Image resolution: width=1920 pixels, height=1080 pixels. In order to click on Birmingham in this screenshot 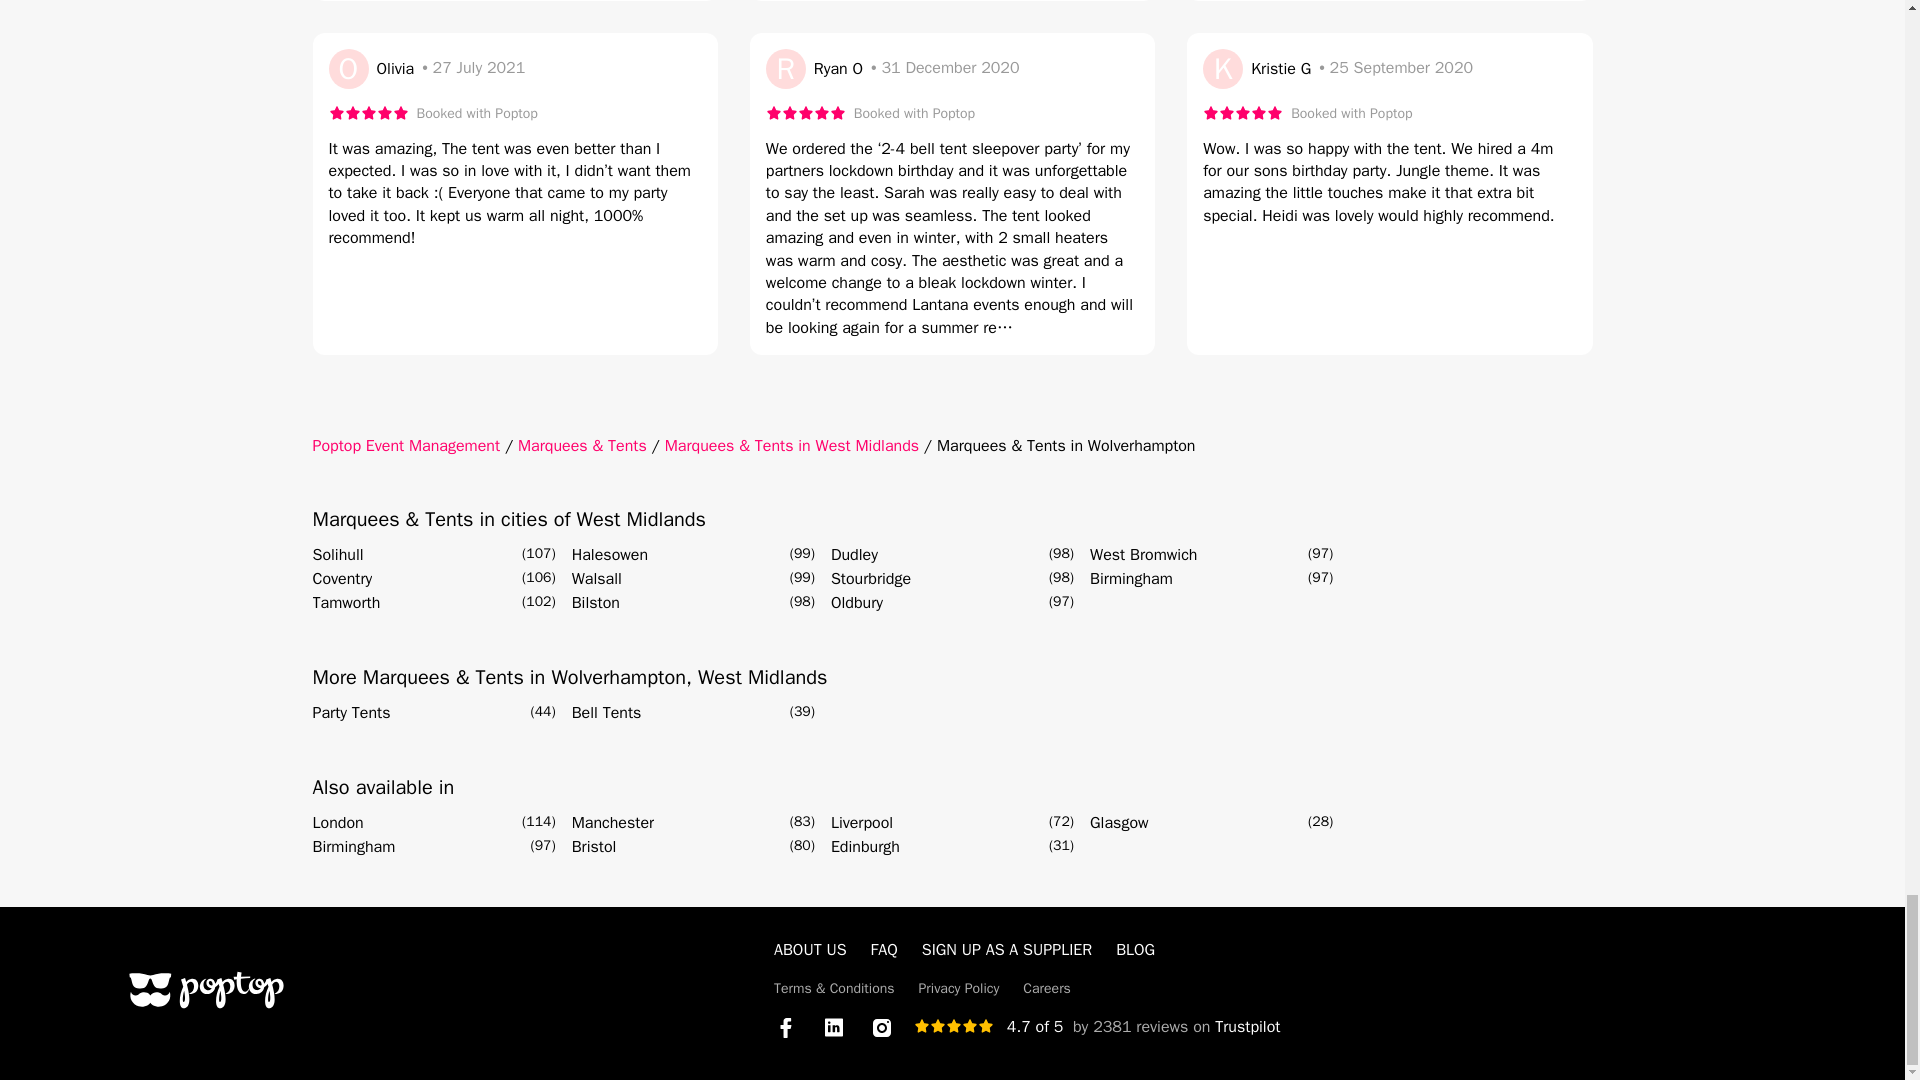, I will do `click(1132, 578)`.